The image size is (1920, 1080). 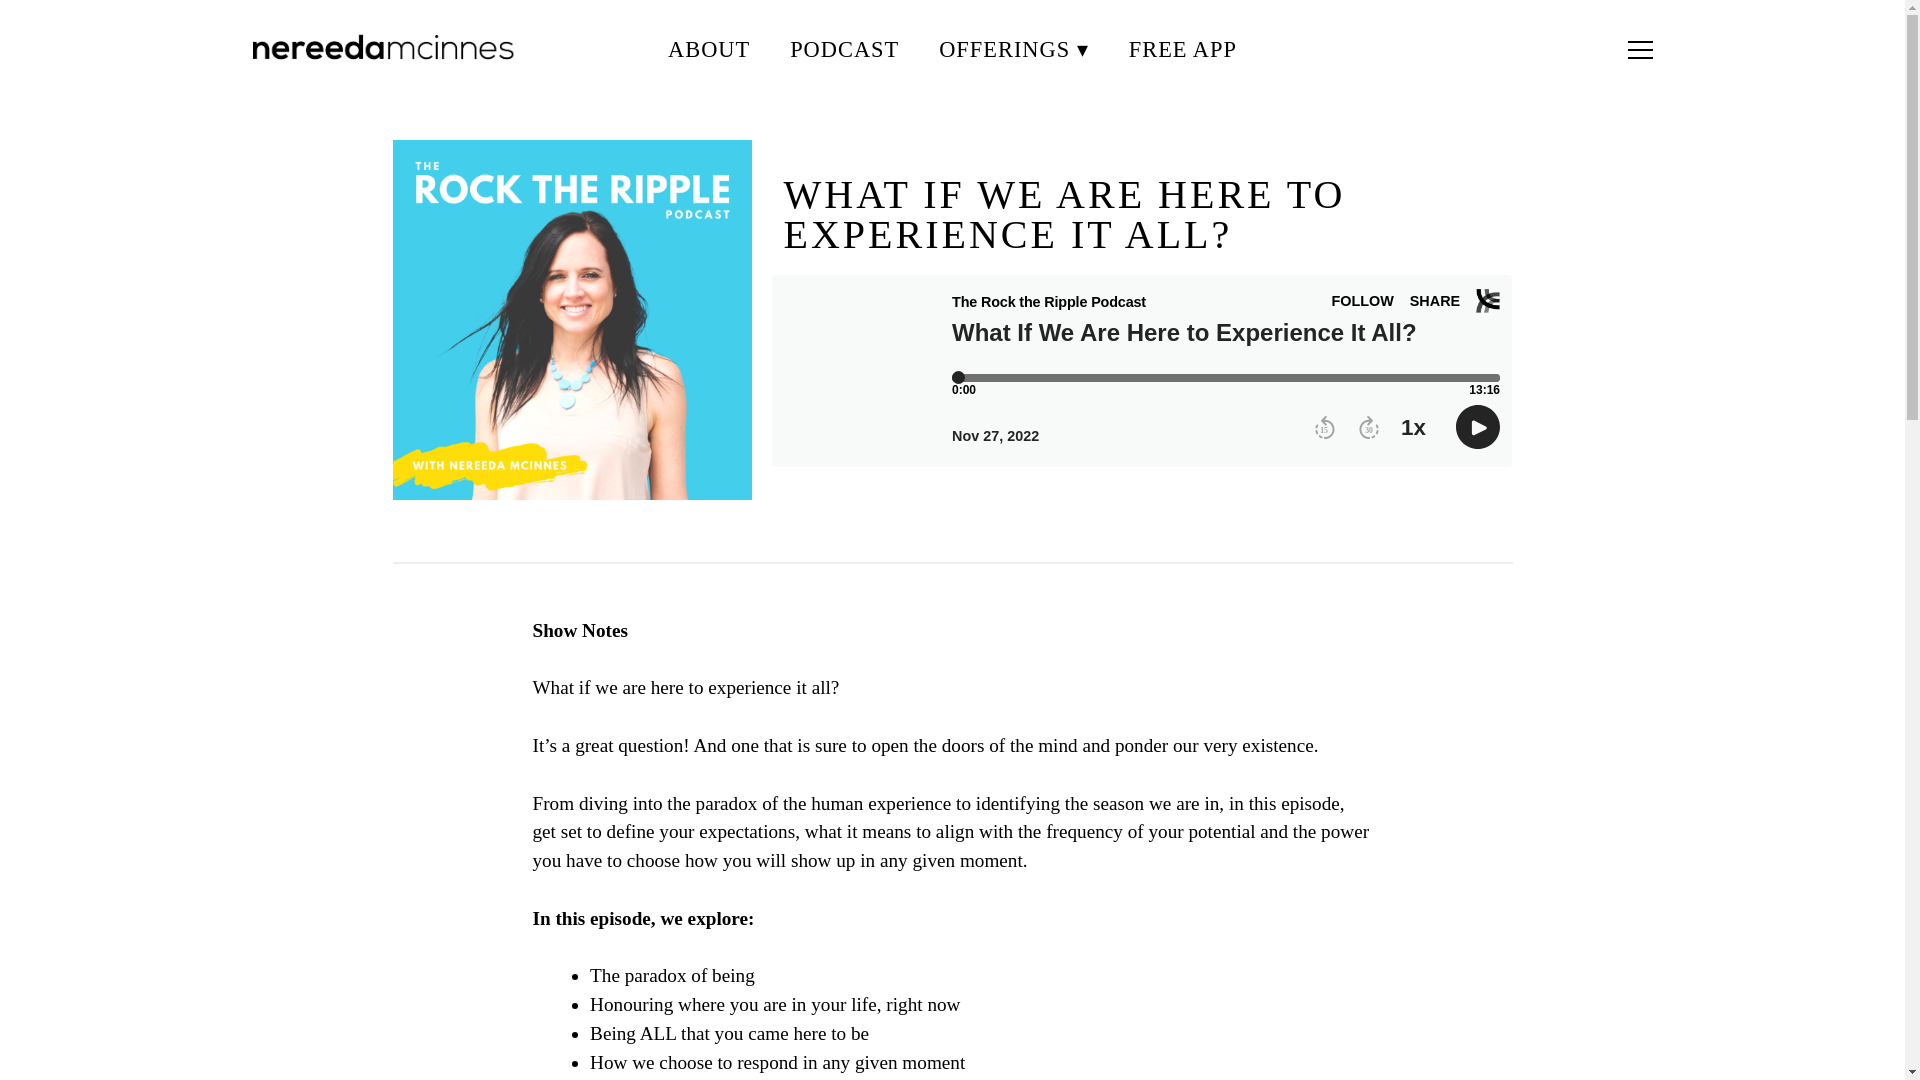 What do you see at coordinates (342, 102) in the screenshot?
I see `NEREEDA MCINNES` at bounding box center [342, 102].